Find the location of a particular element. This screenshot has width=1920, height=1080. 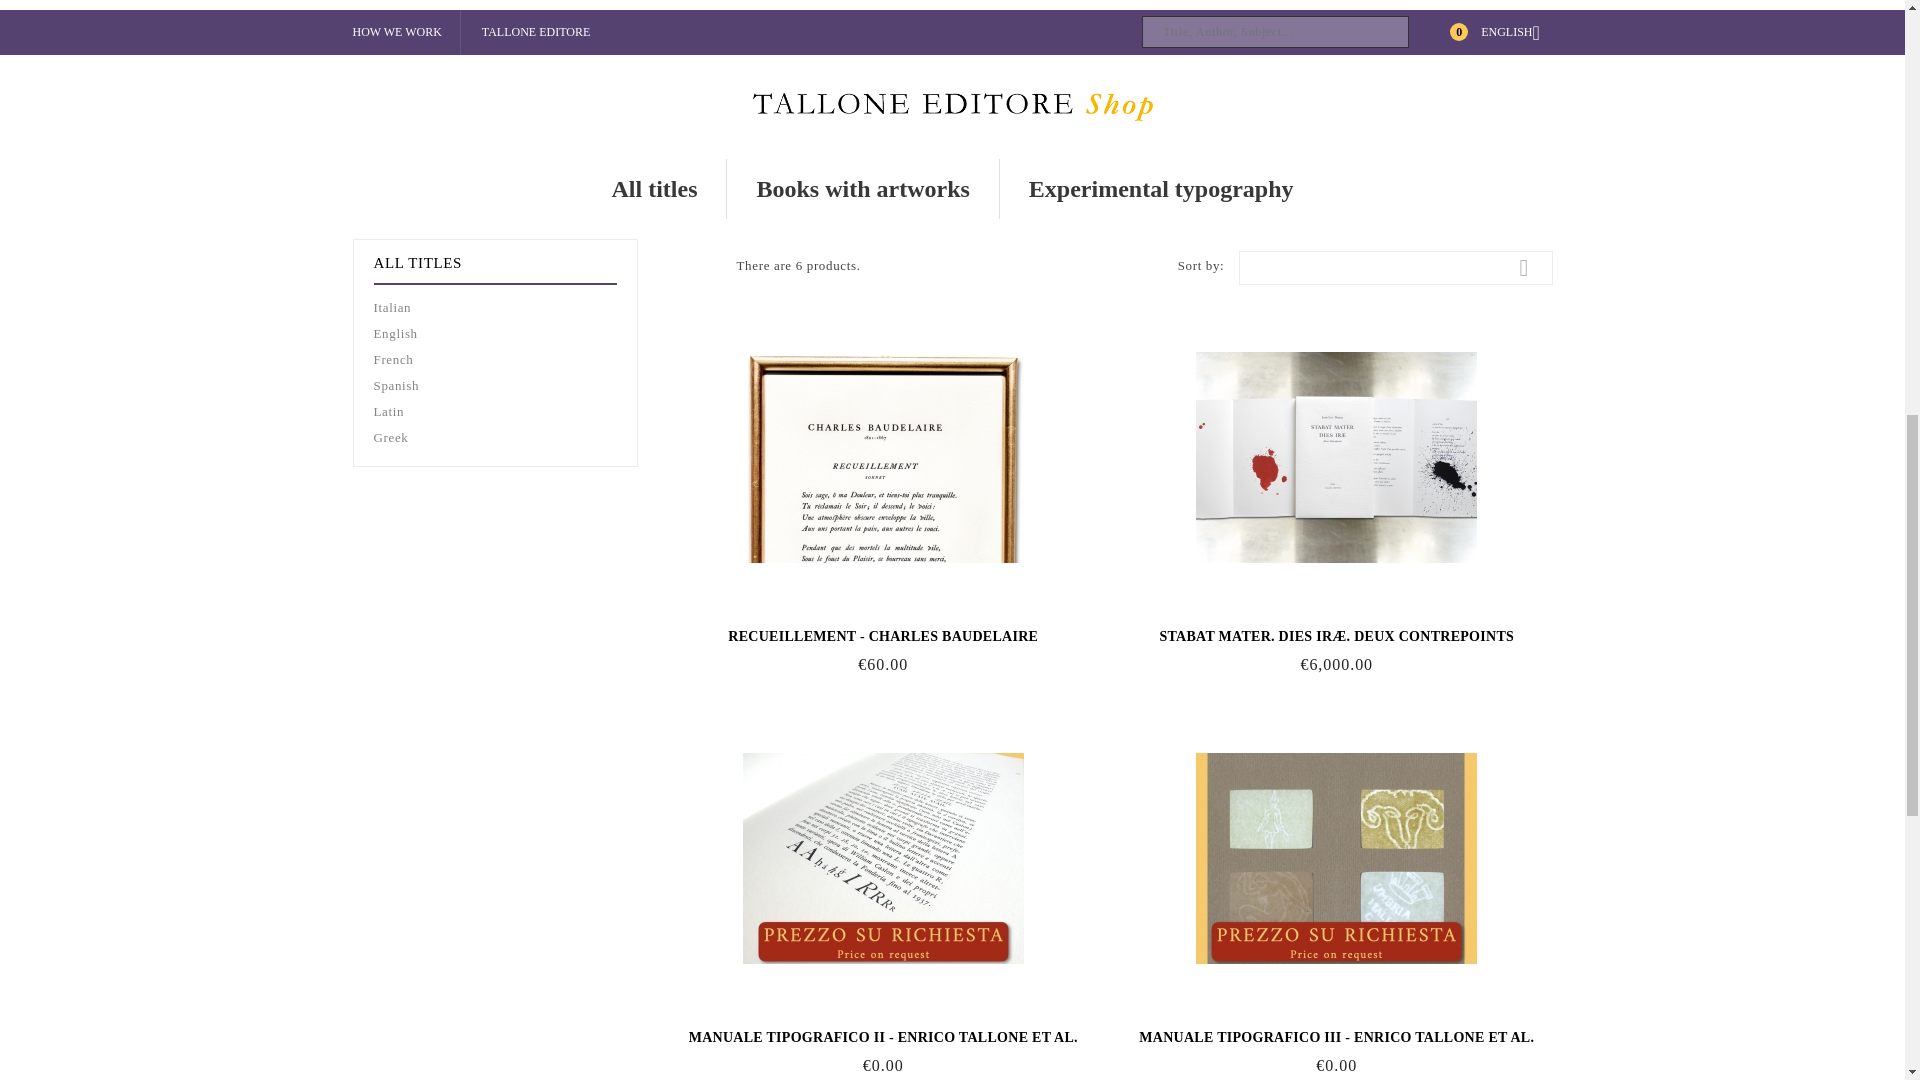

Spanish is located at coordinates (495, 386).